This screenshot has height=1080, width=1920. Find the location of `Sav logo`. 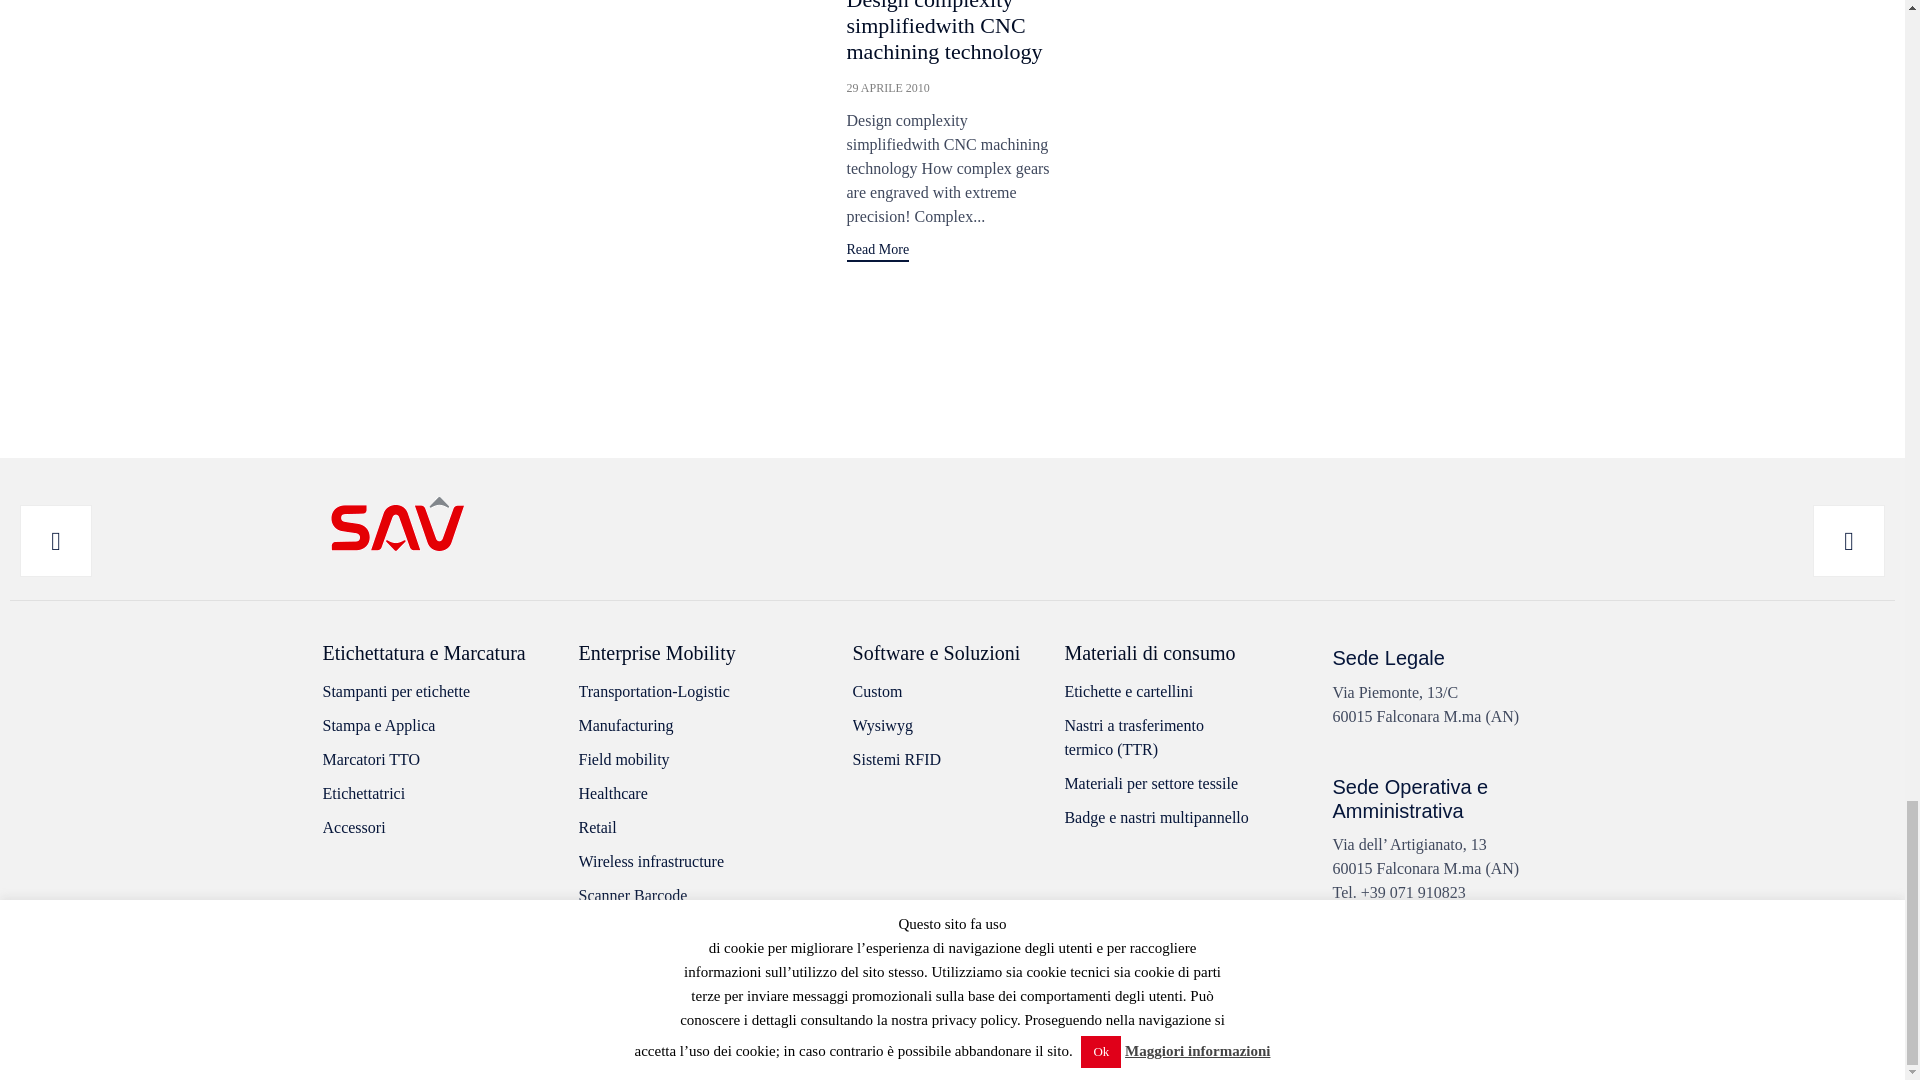

Sav logo is located at coordinates (396, 524).